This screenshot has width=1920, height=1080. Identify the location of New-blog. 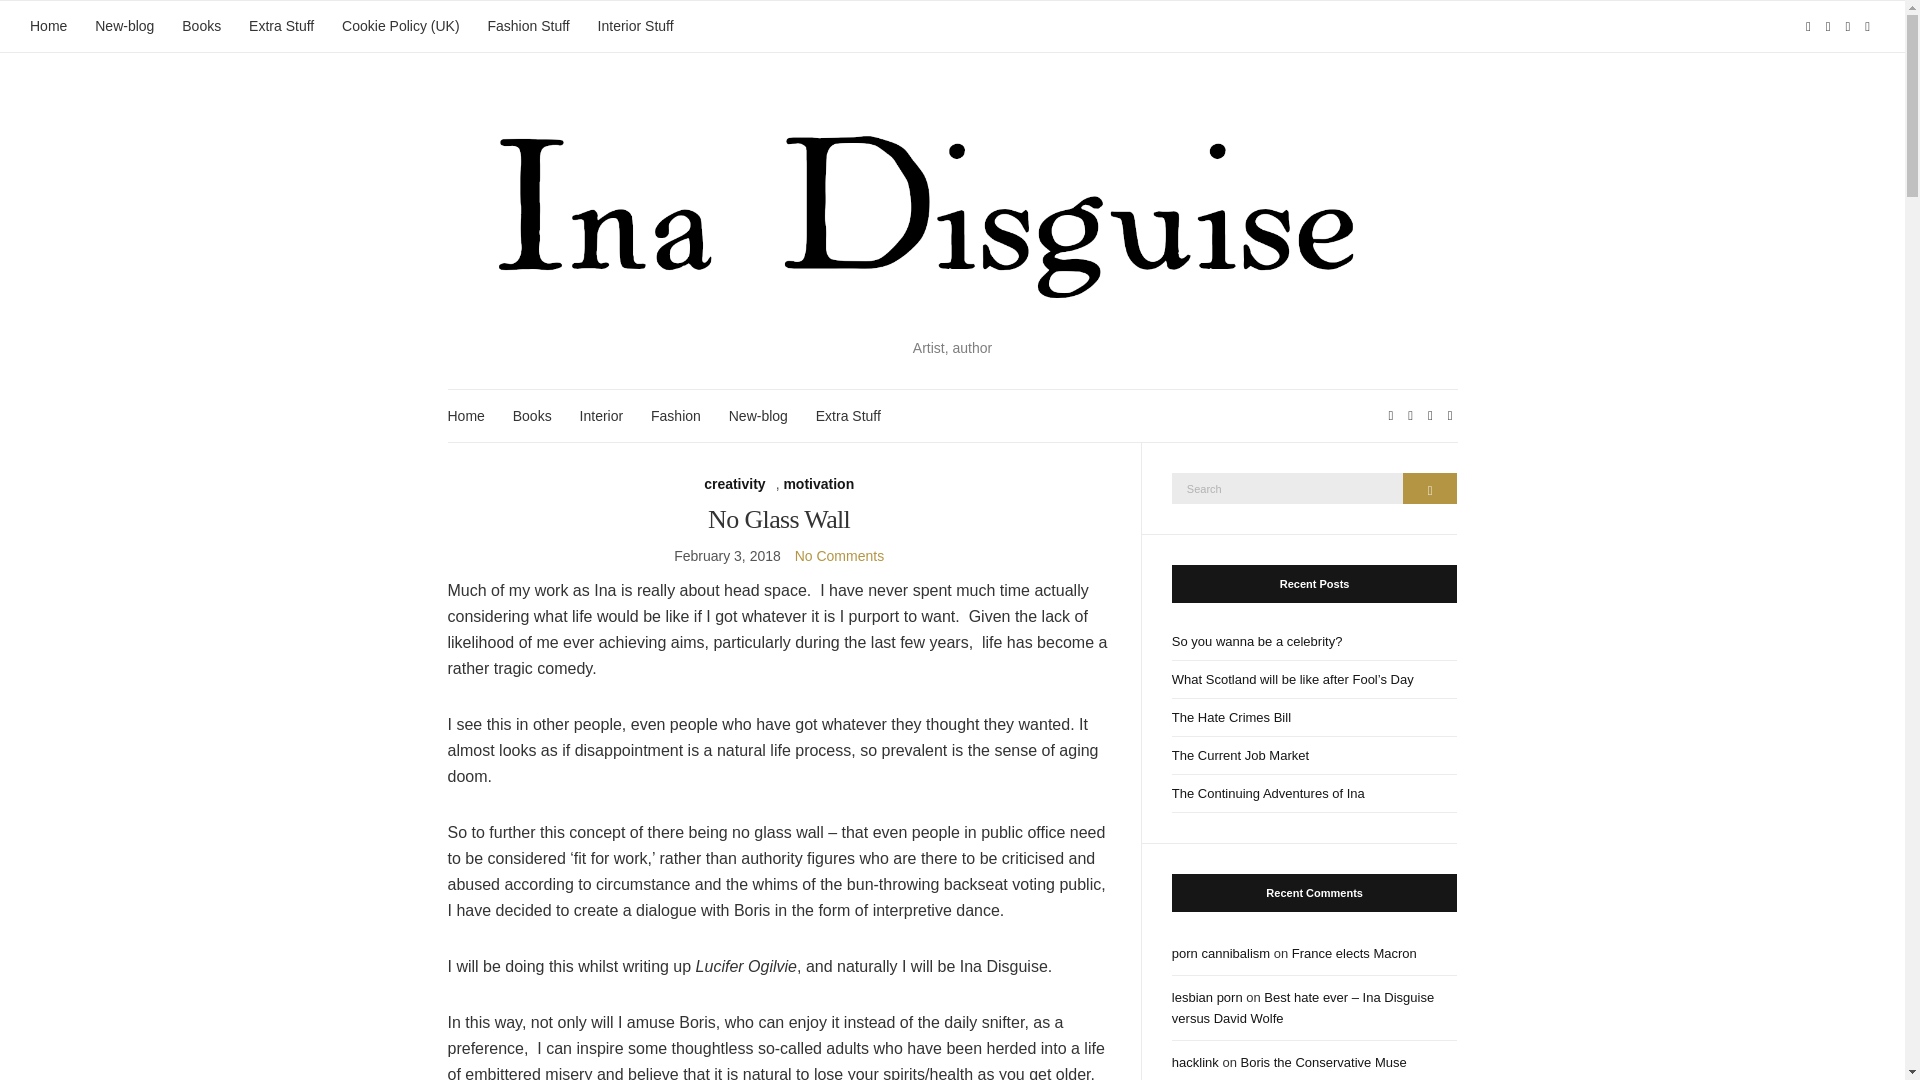
(124, 26).